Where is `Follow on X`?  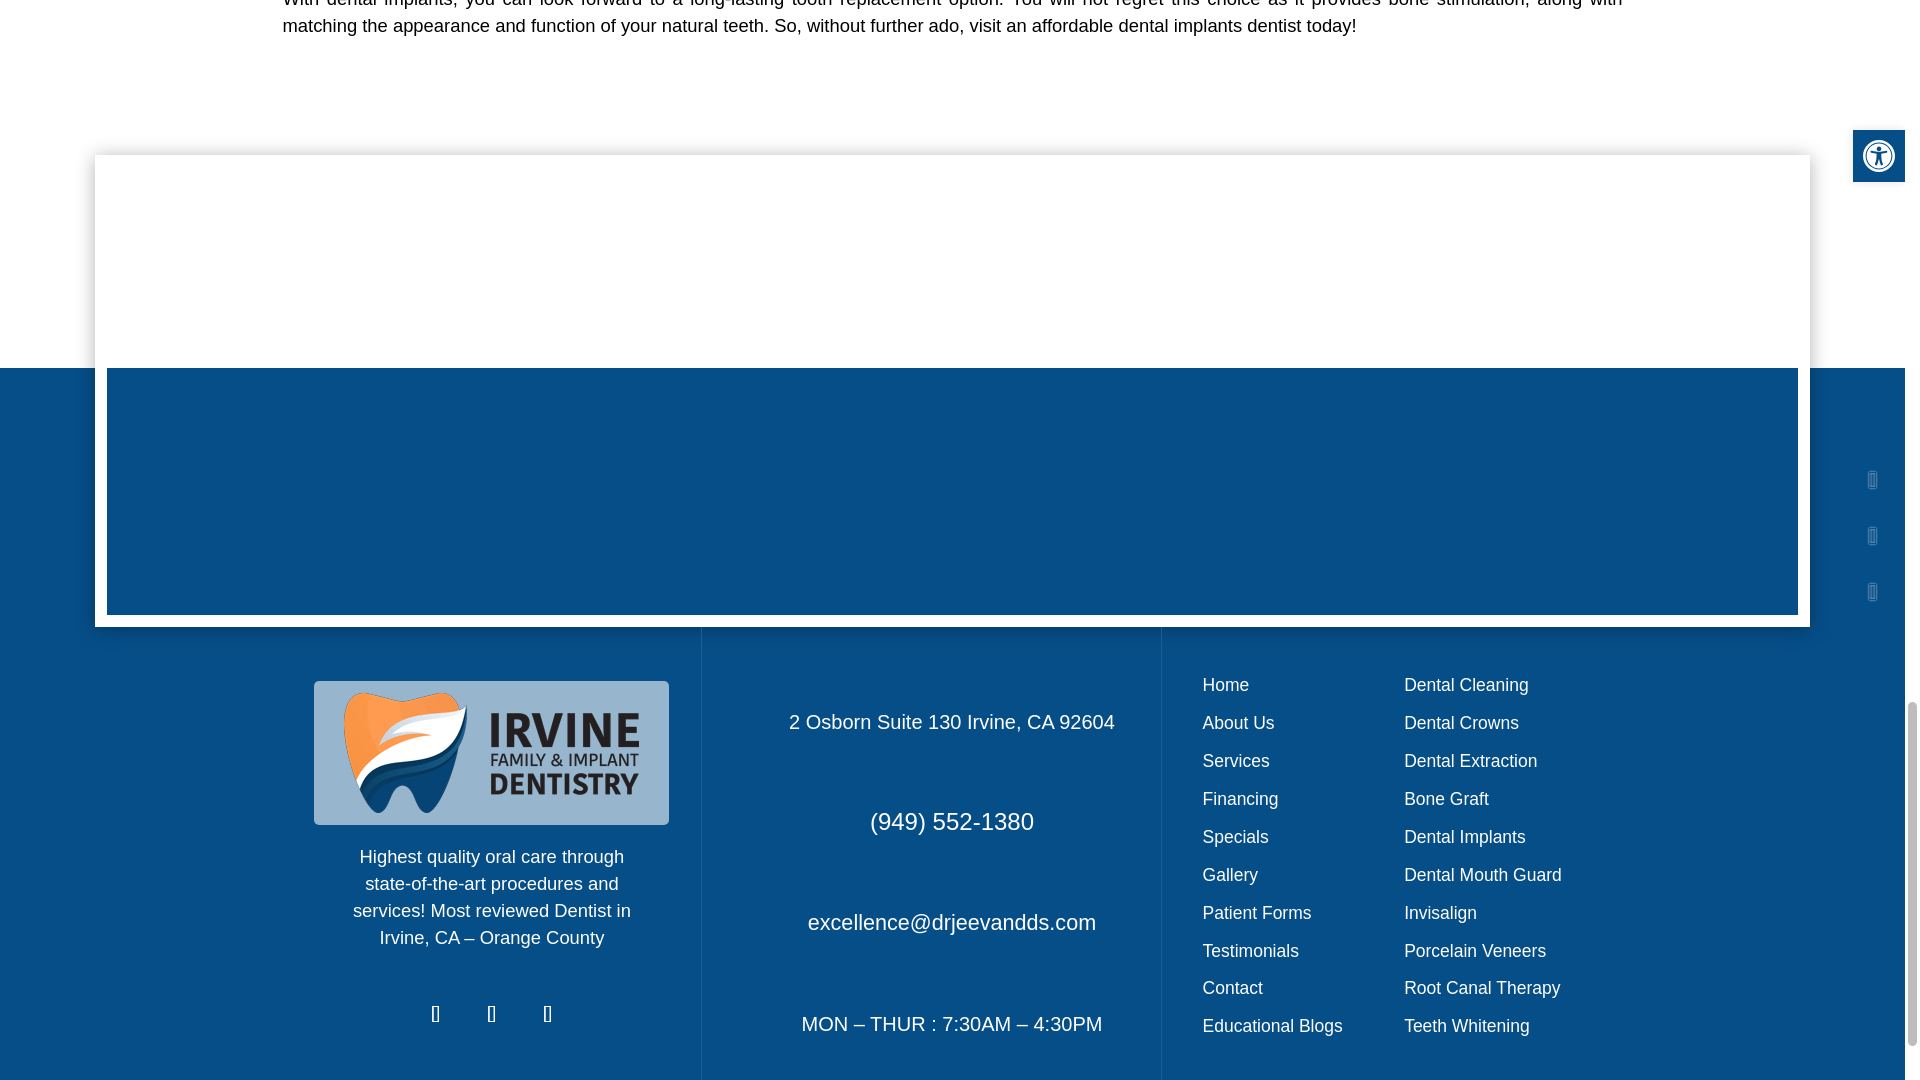 Follow on X is located at coordinates (492, 1014).